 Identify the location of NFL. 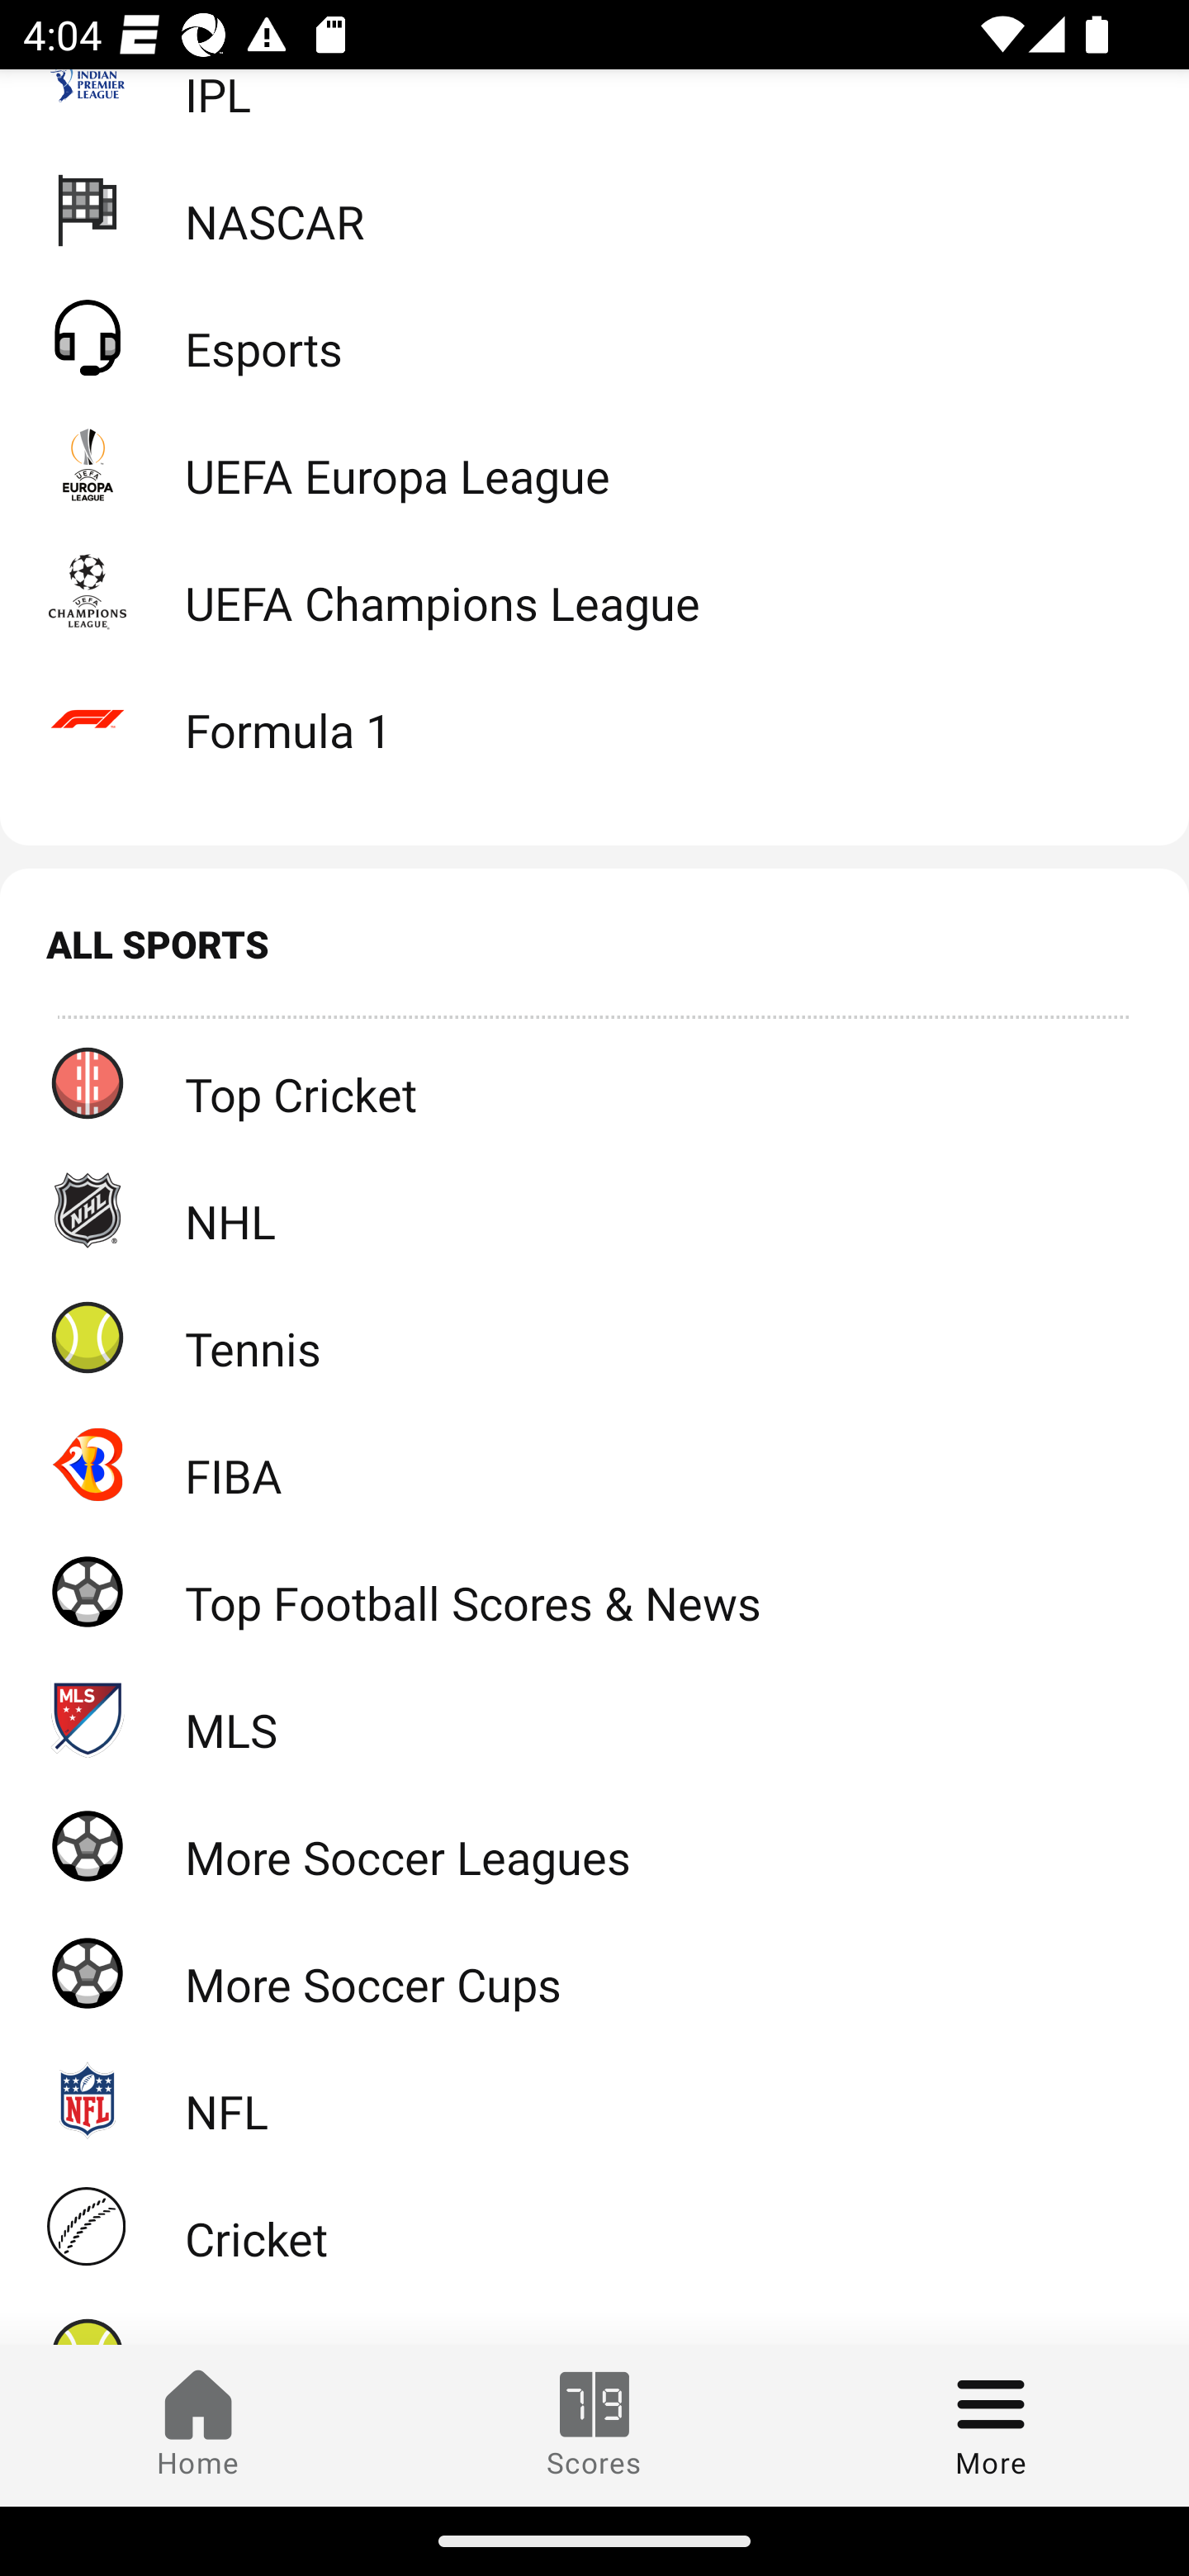
(594, 2099).